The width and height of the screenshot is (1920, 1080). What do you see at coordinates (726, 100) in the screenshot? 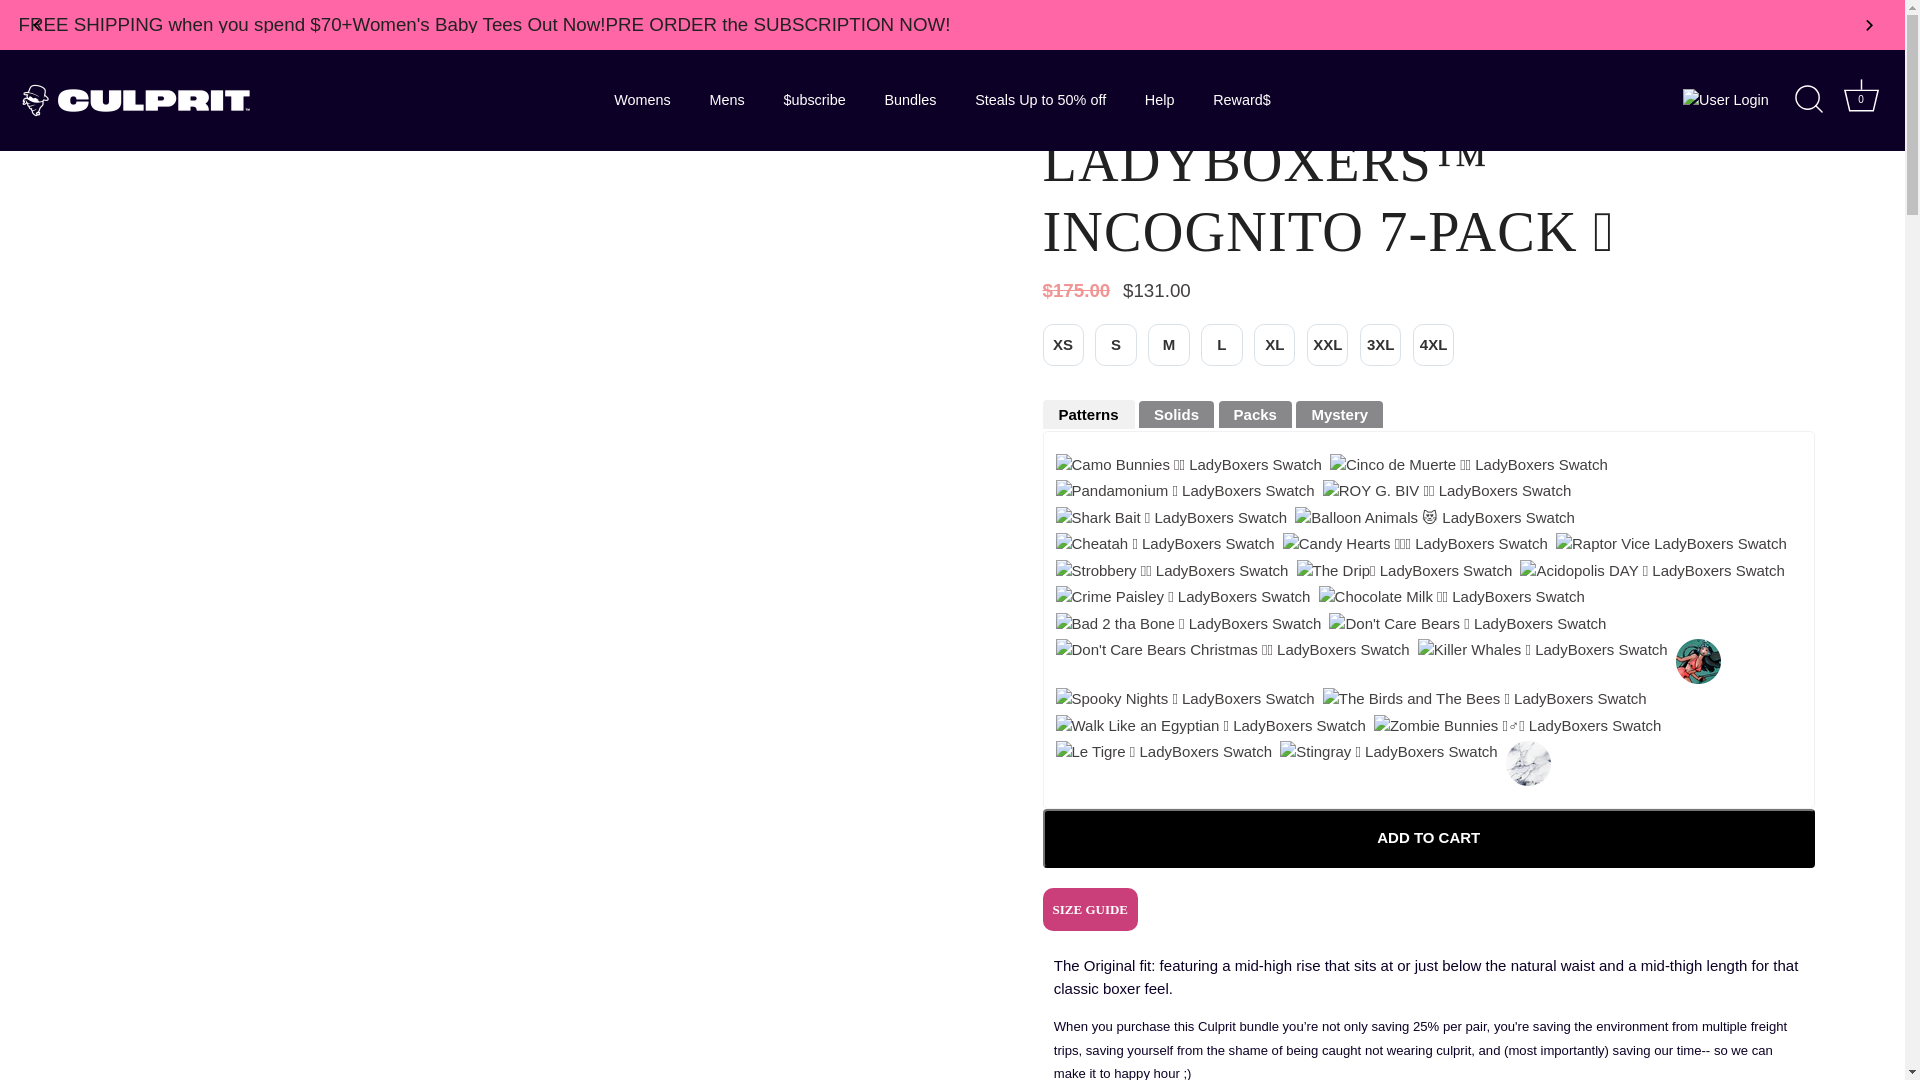
I see `Mens` at bounding box center [726, 100].